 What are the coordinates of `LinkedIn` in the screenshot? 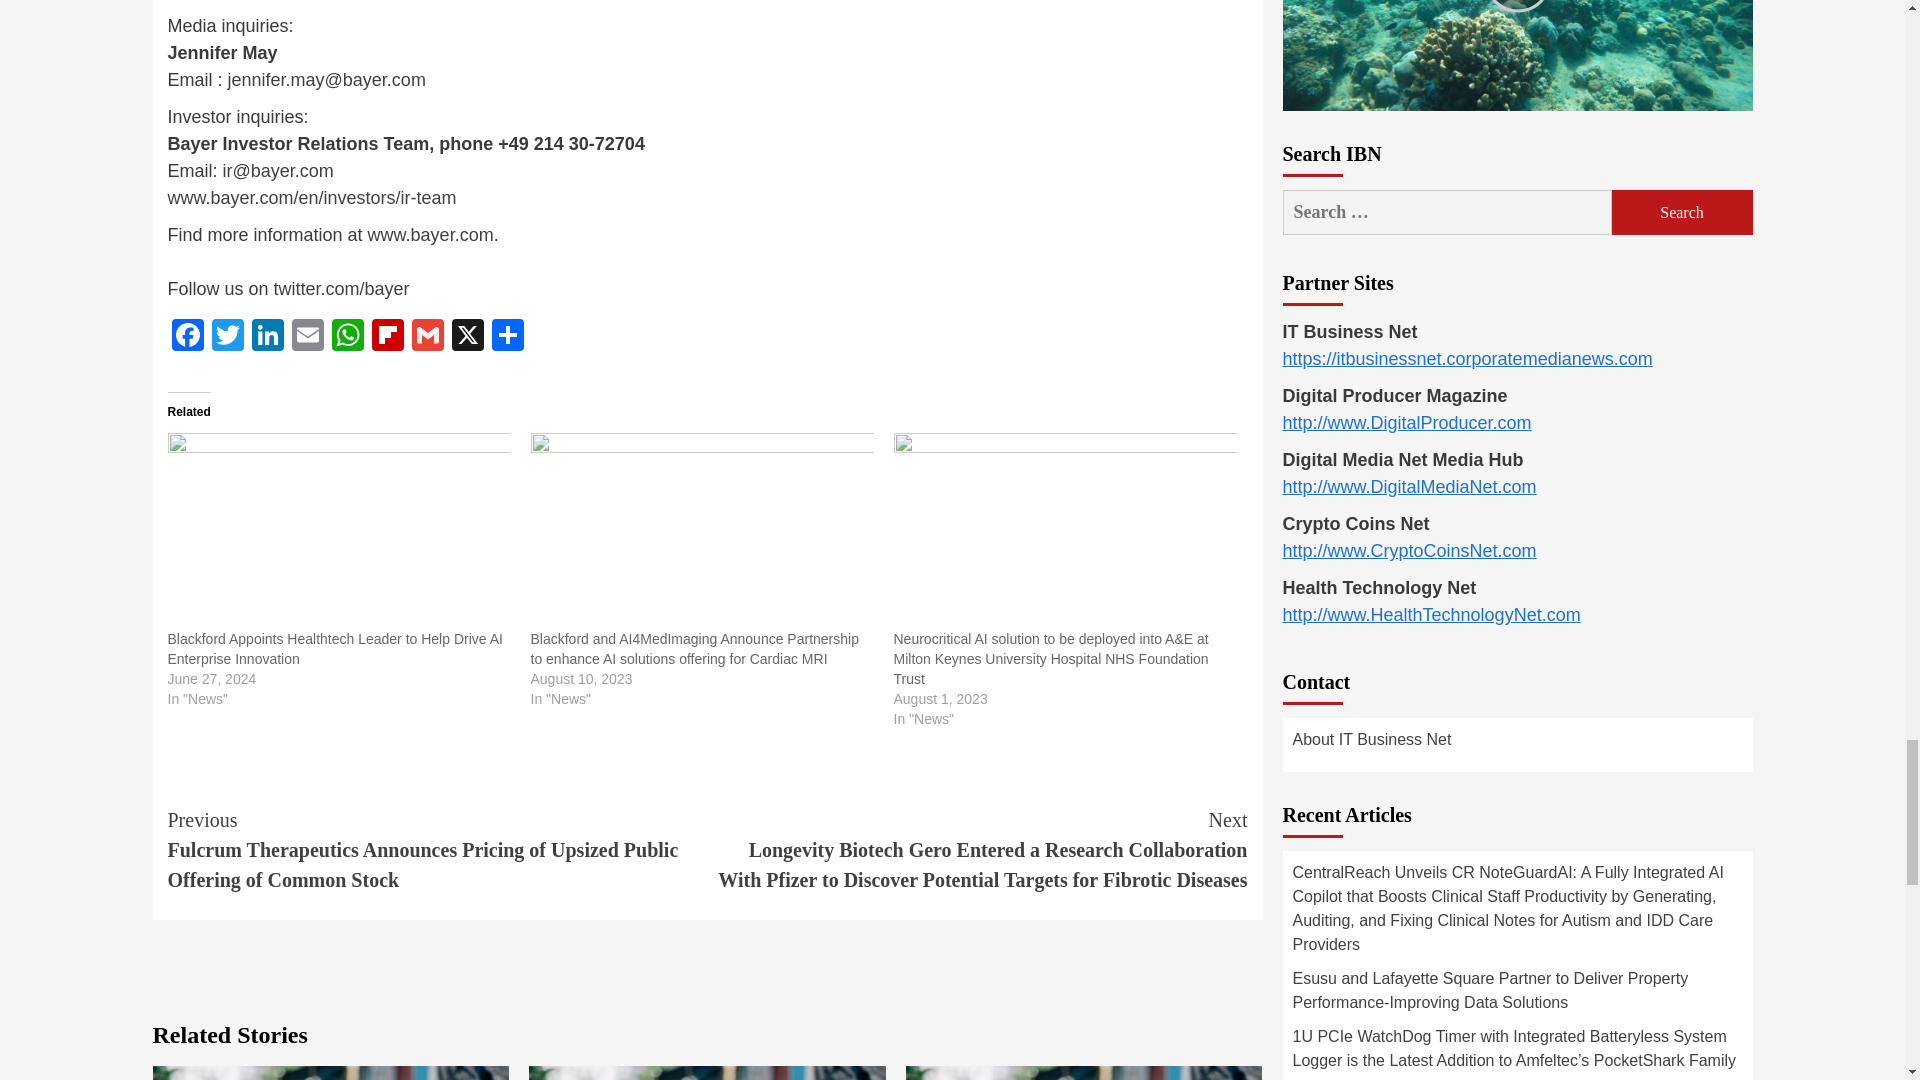 It's located at (268, 337).